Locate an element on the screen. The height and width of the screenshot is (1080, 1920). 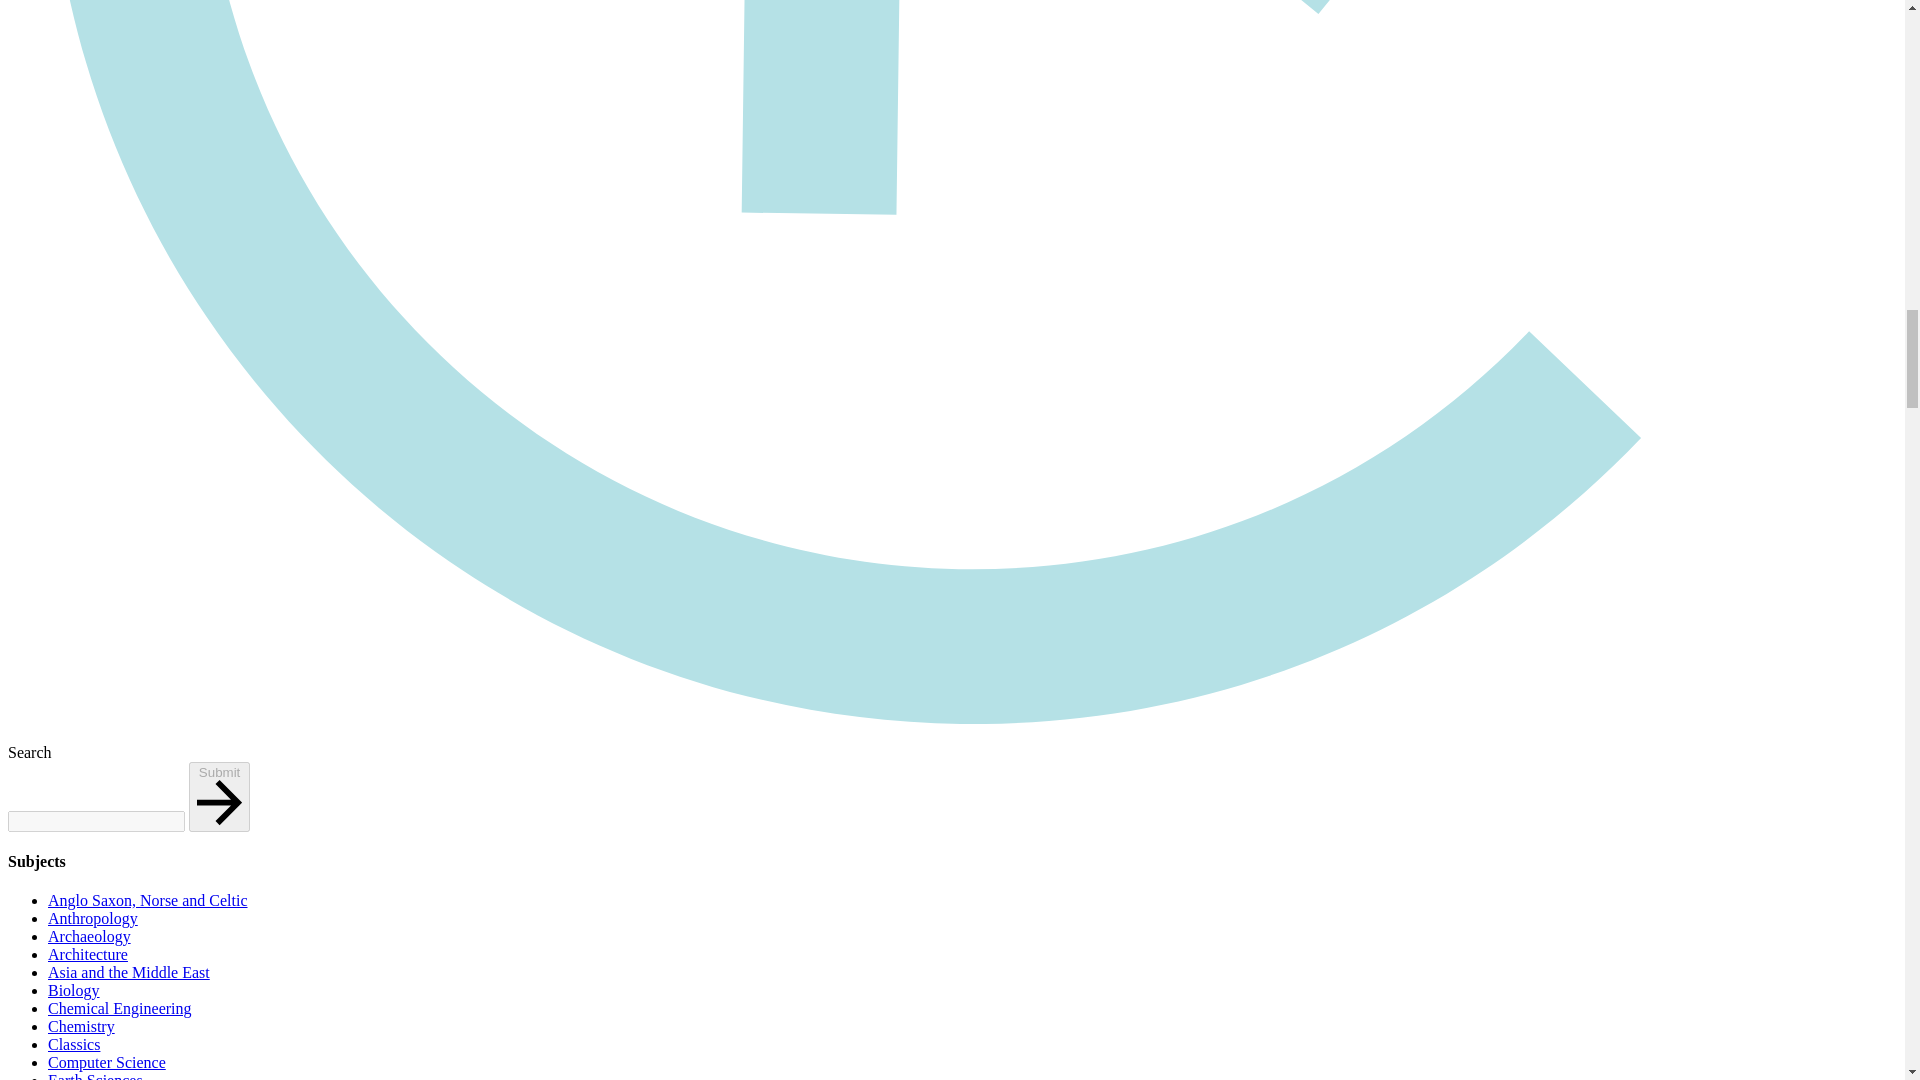
Computer Science is located at coordinates (106, 1062).